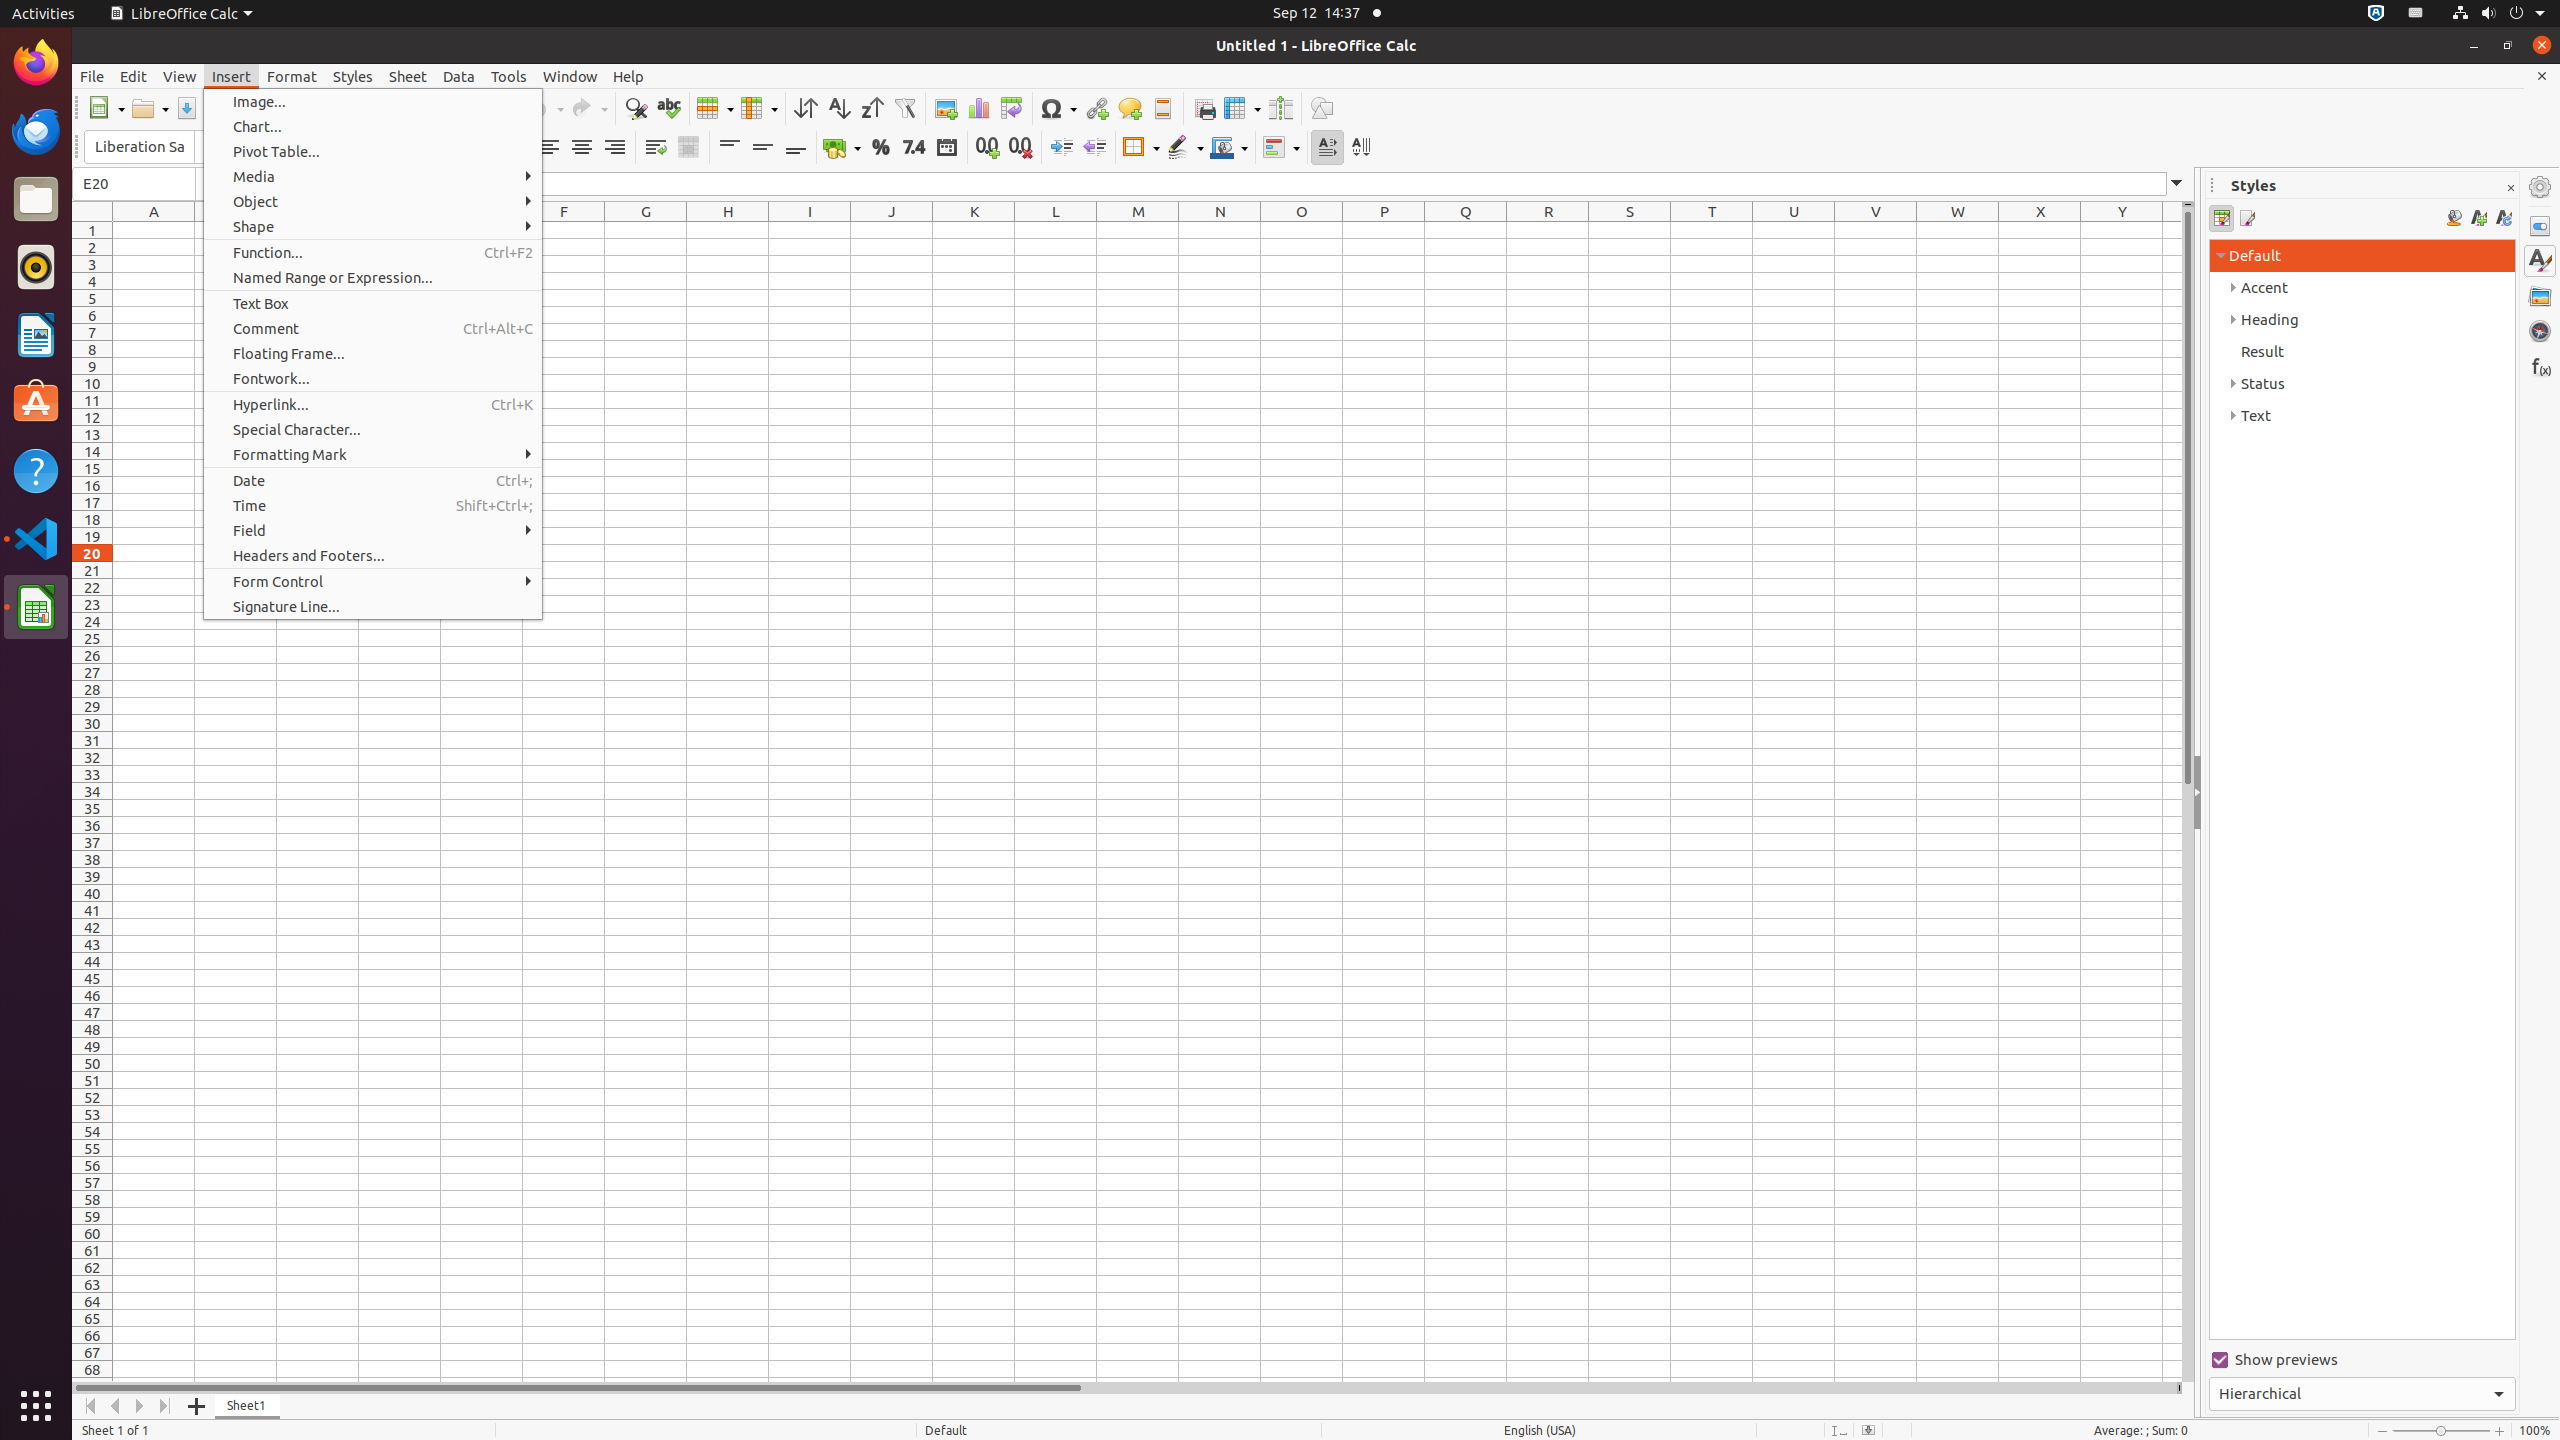 Image resolution: width=2560 pixels, height=1440 pixels. I want to click on W1, so click(1958, 230).